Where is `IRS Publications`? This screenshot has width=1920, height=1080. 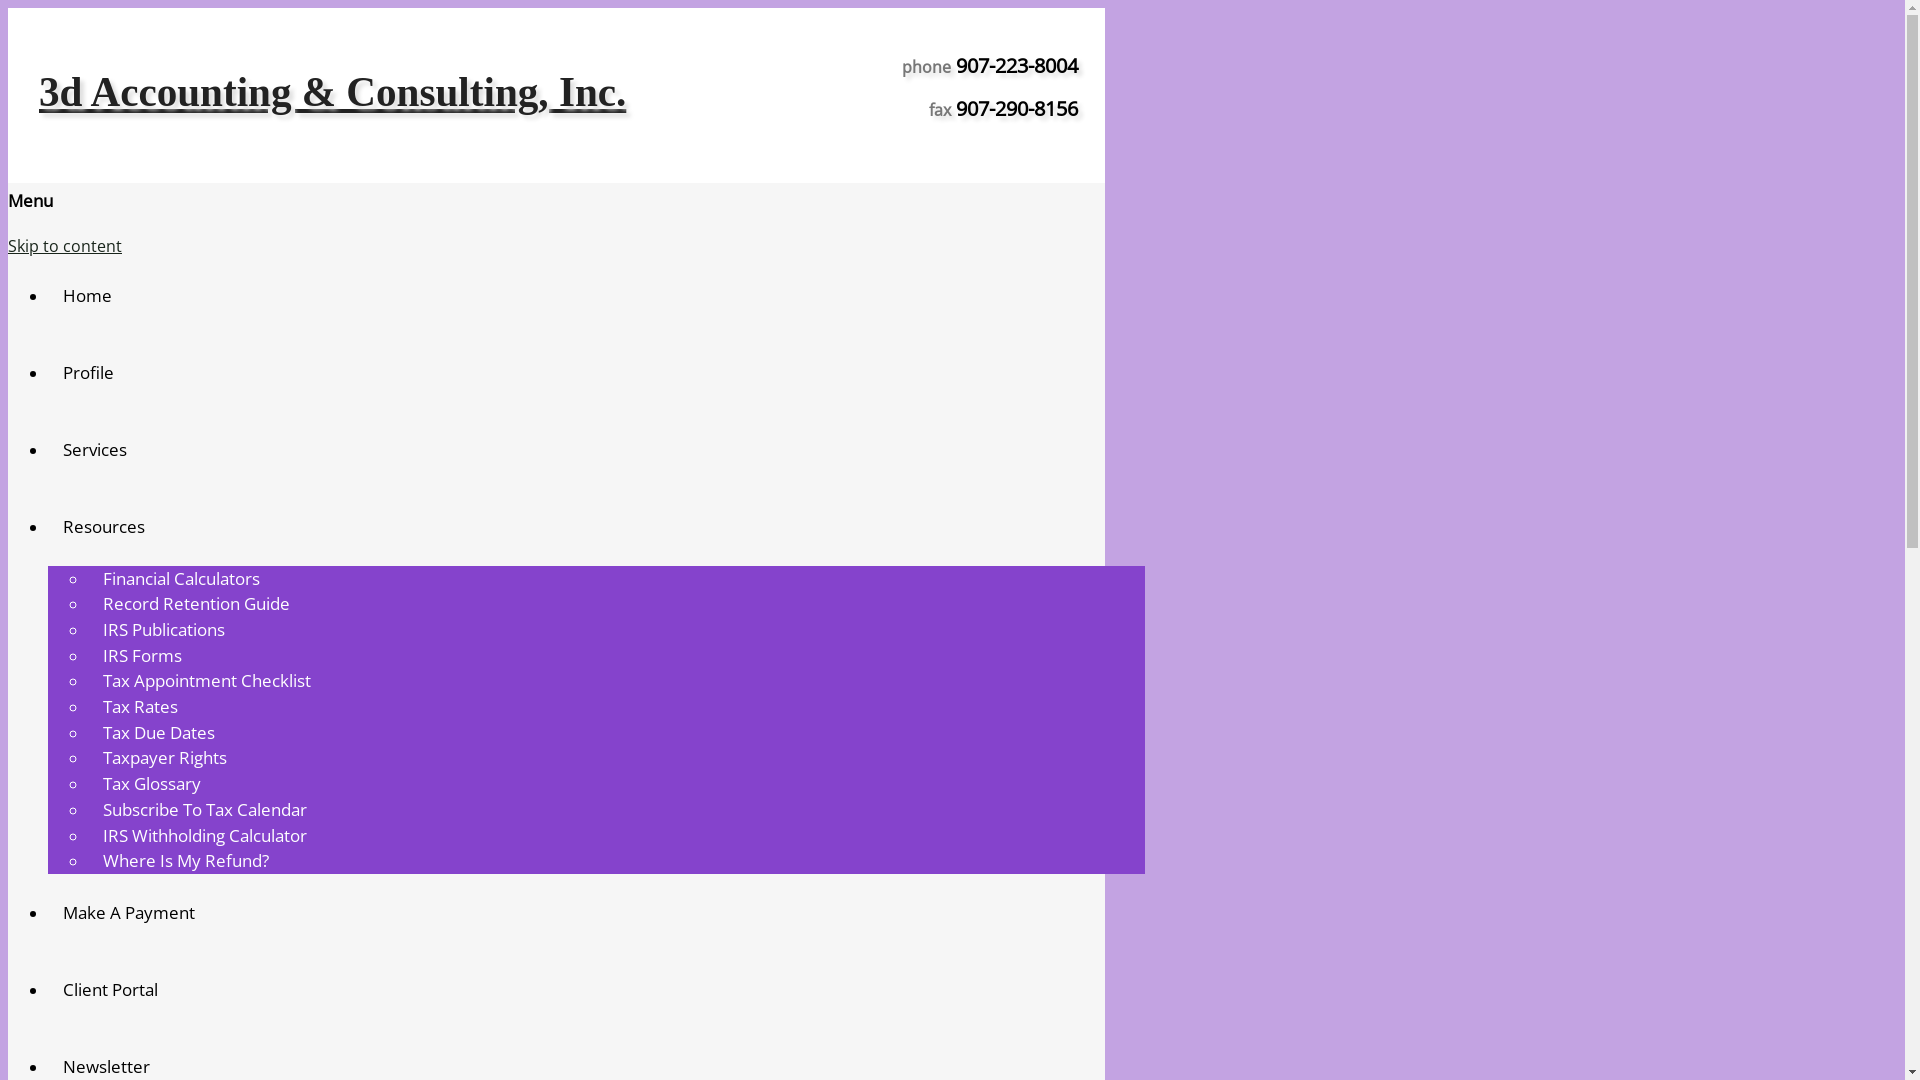 IRS Publications is located at coordinates (164, 630).